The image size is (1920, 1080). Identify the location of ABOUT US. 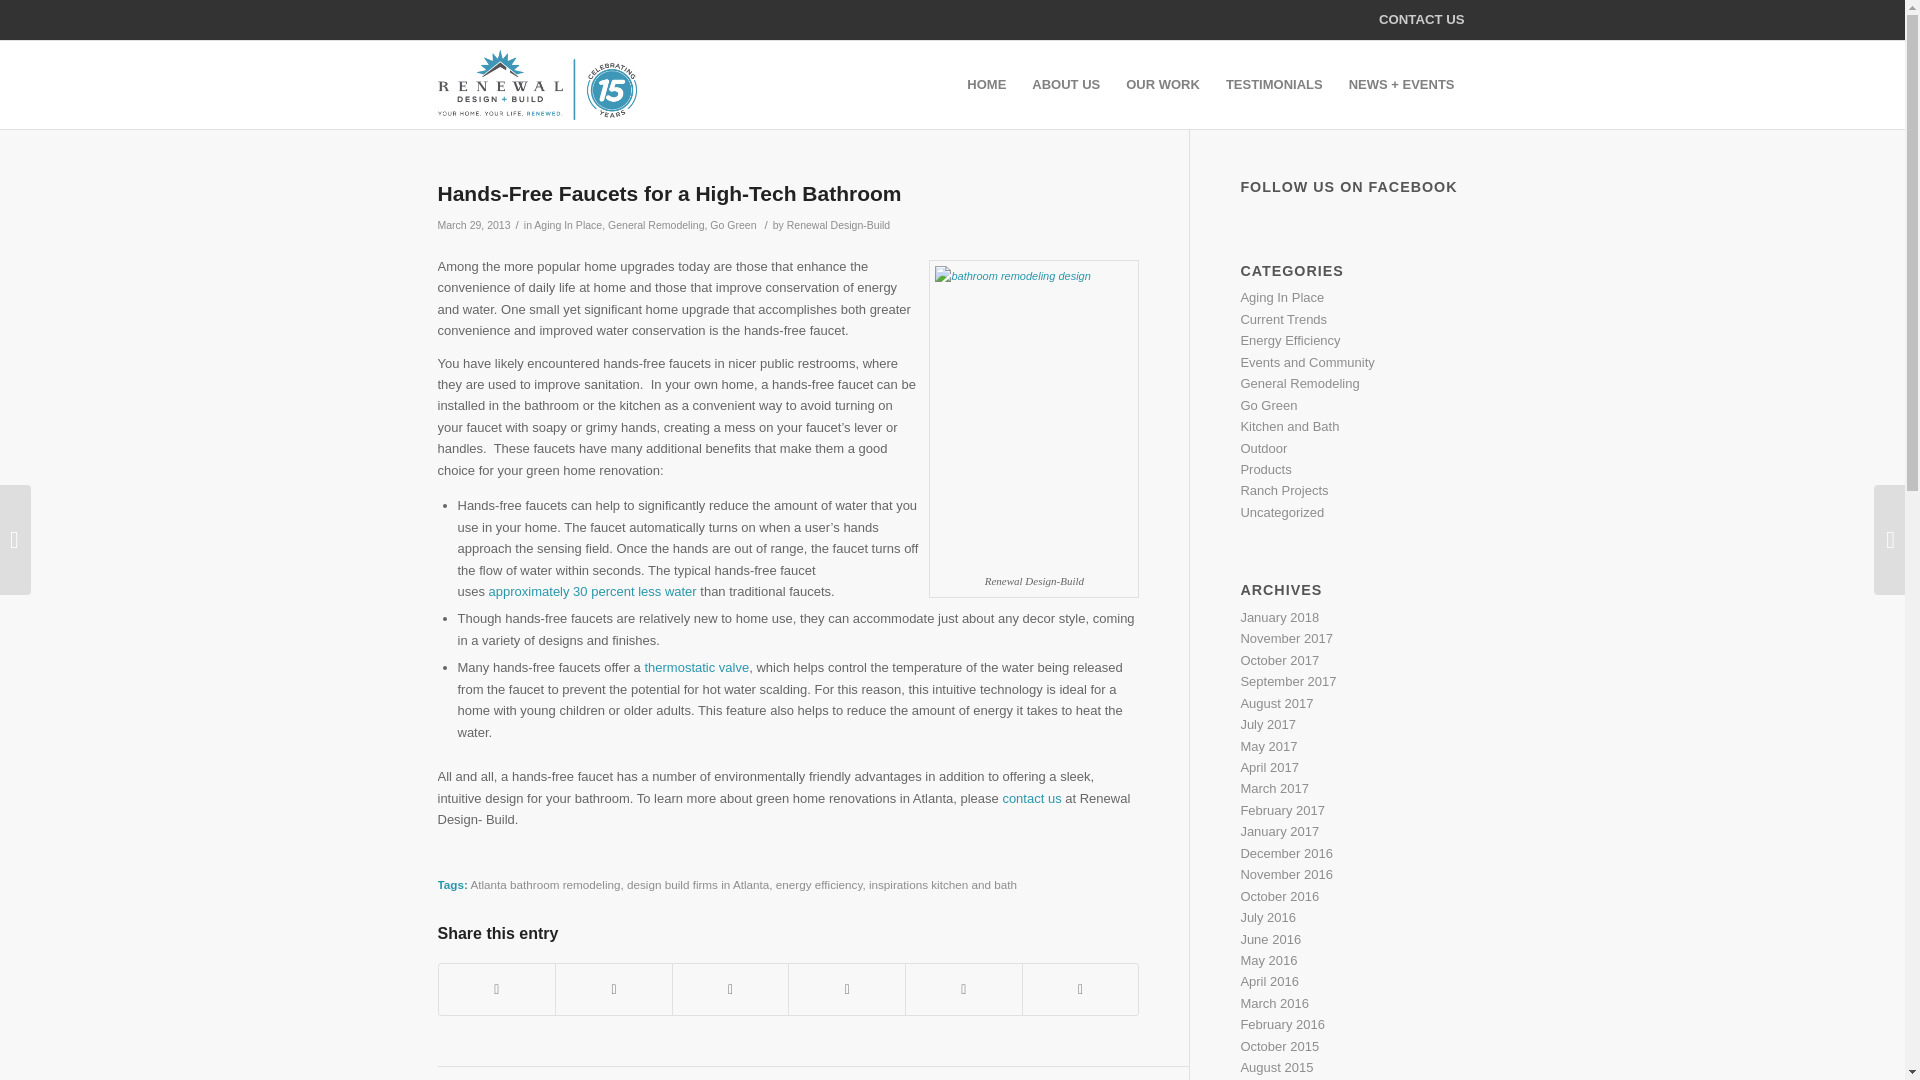
(1066, 84).